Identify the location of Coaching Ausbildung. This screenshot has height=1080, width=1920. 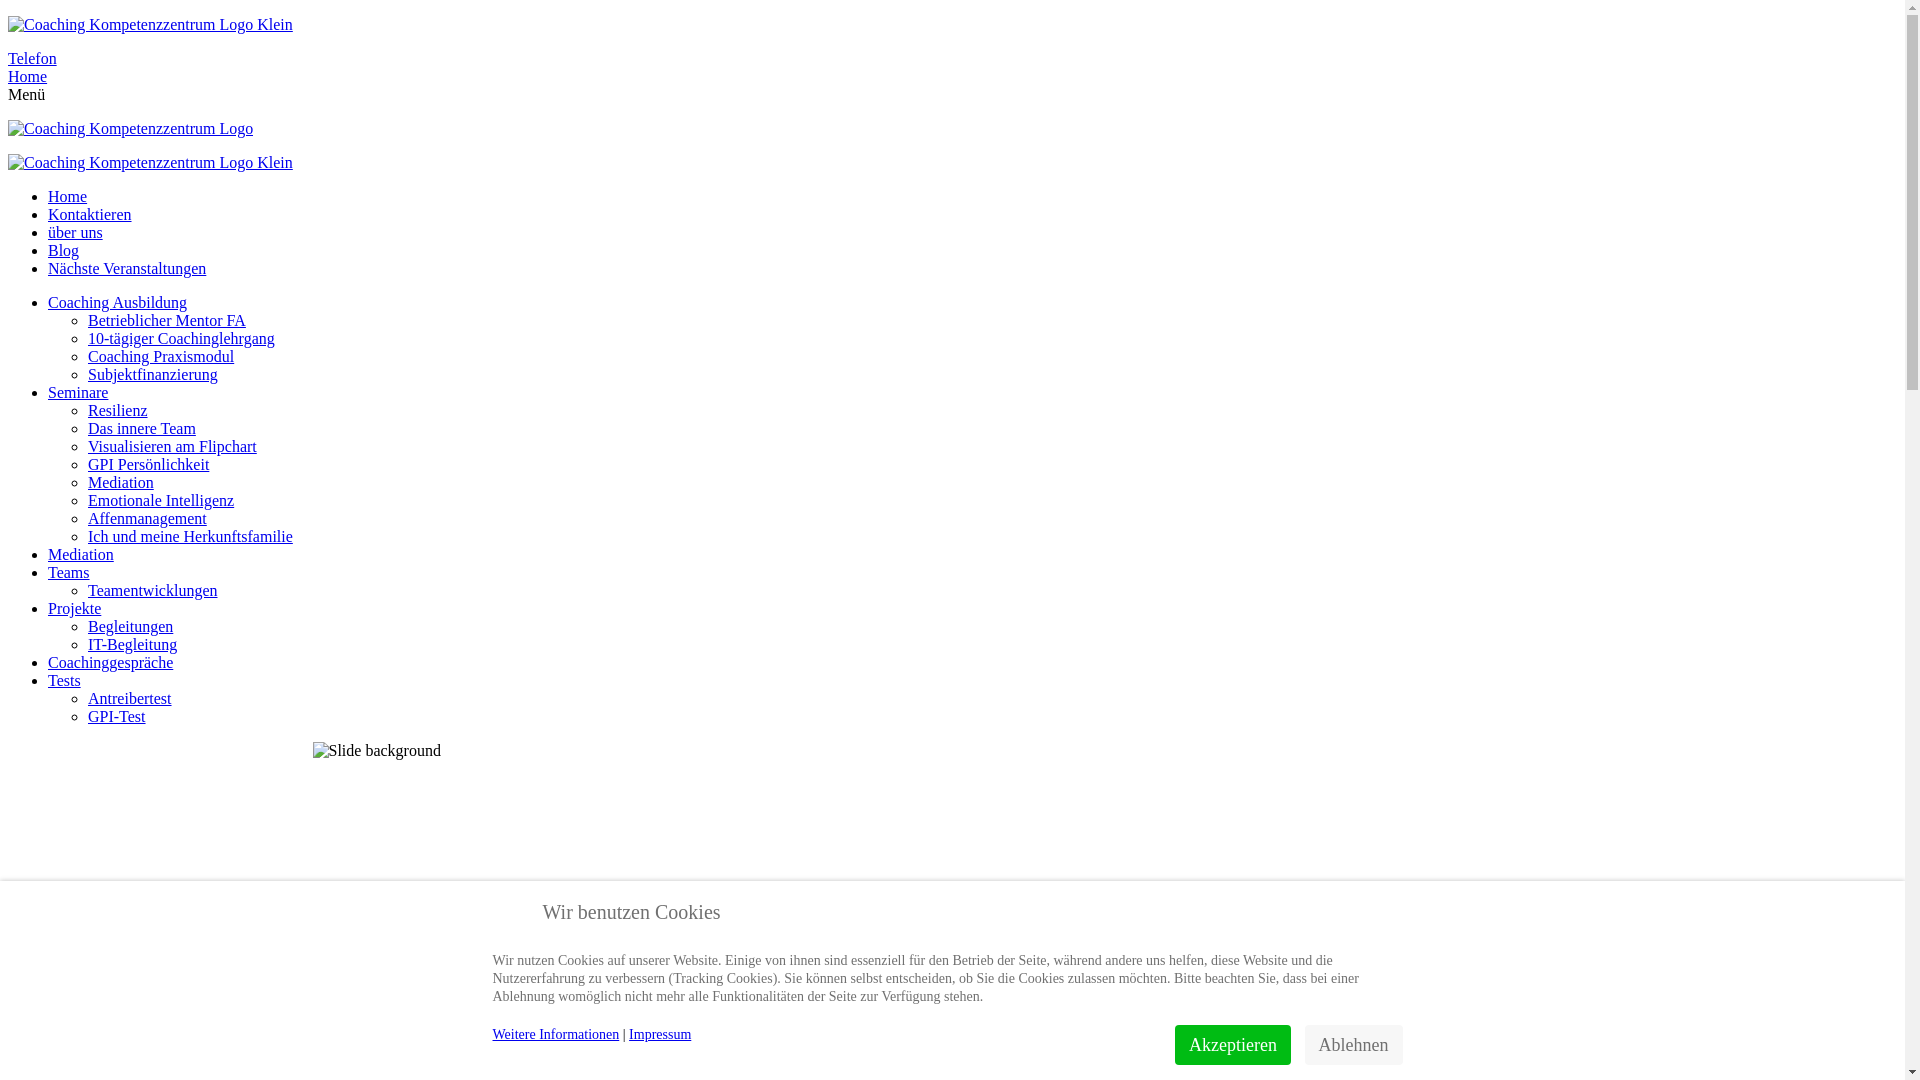
(118, 302).